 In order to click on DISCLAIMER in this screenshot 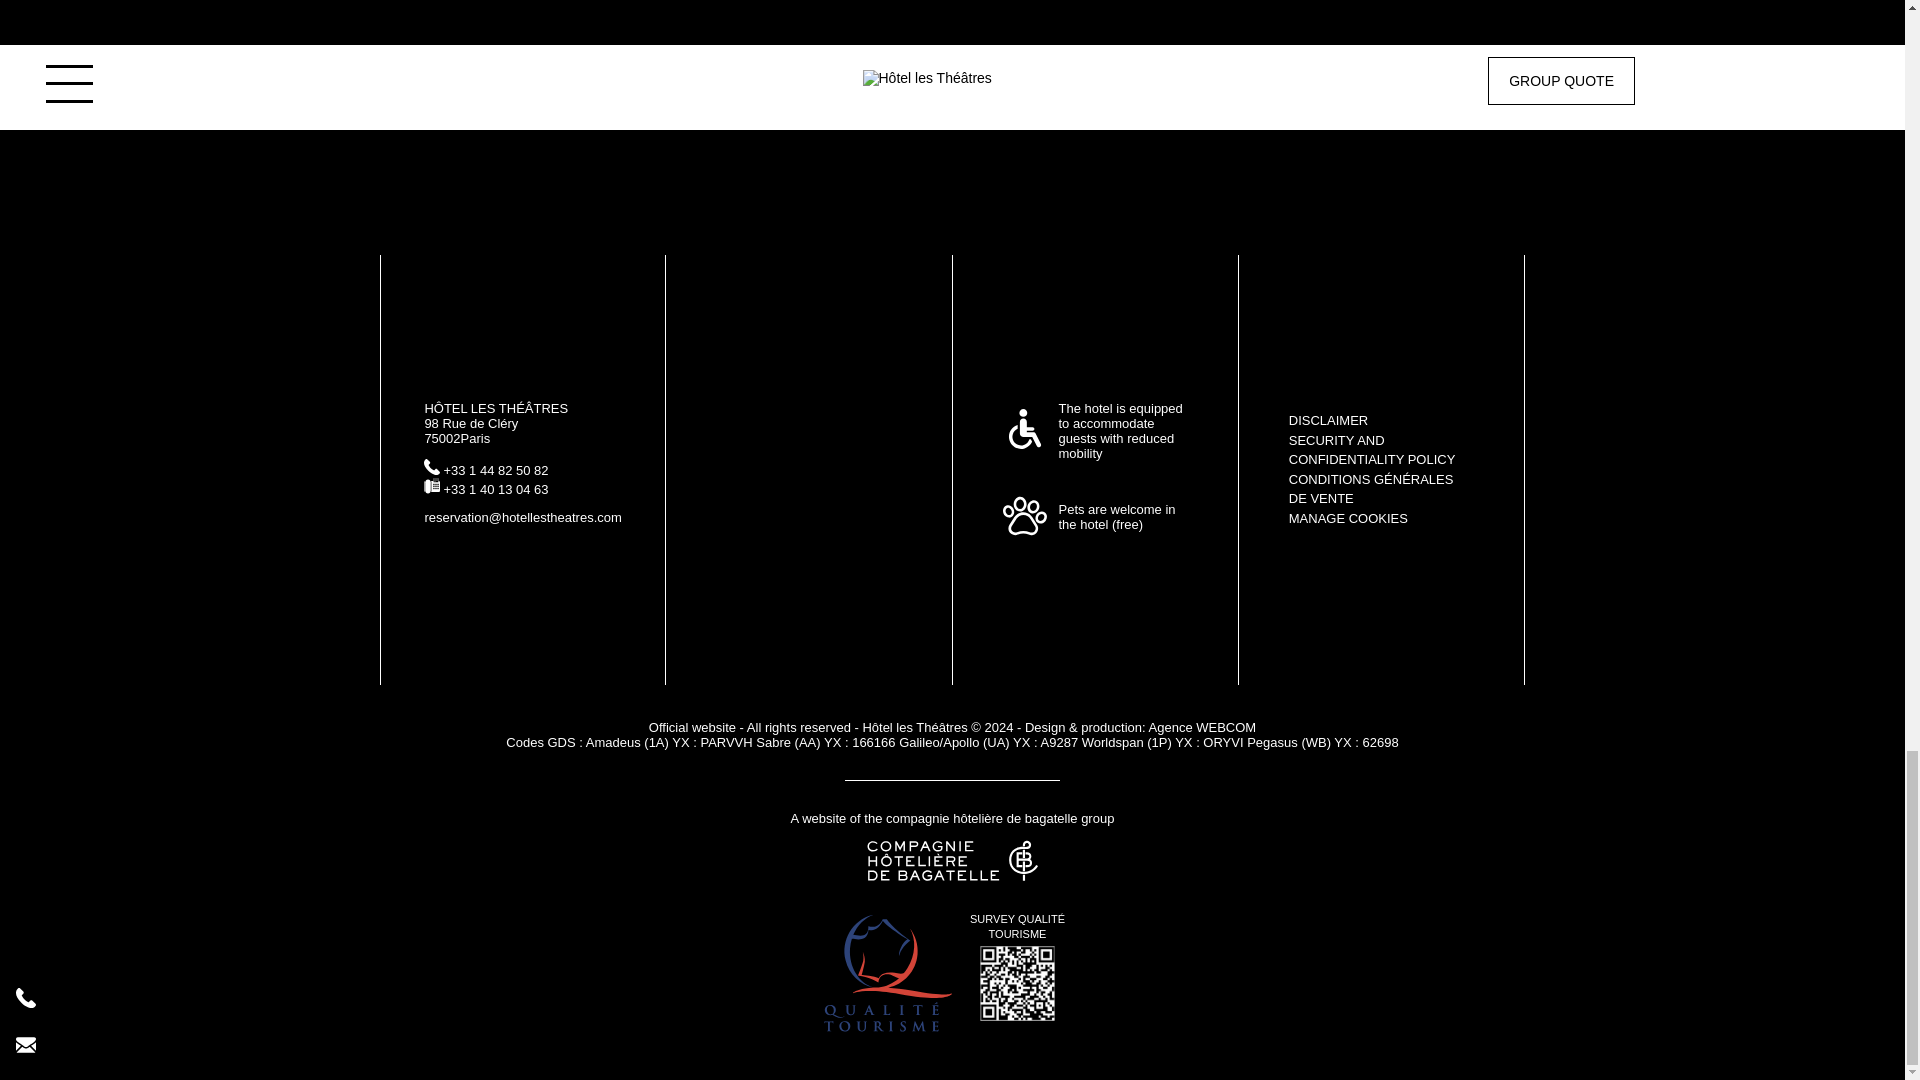, I will do `click(1328, 420)`.